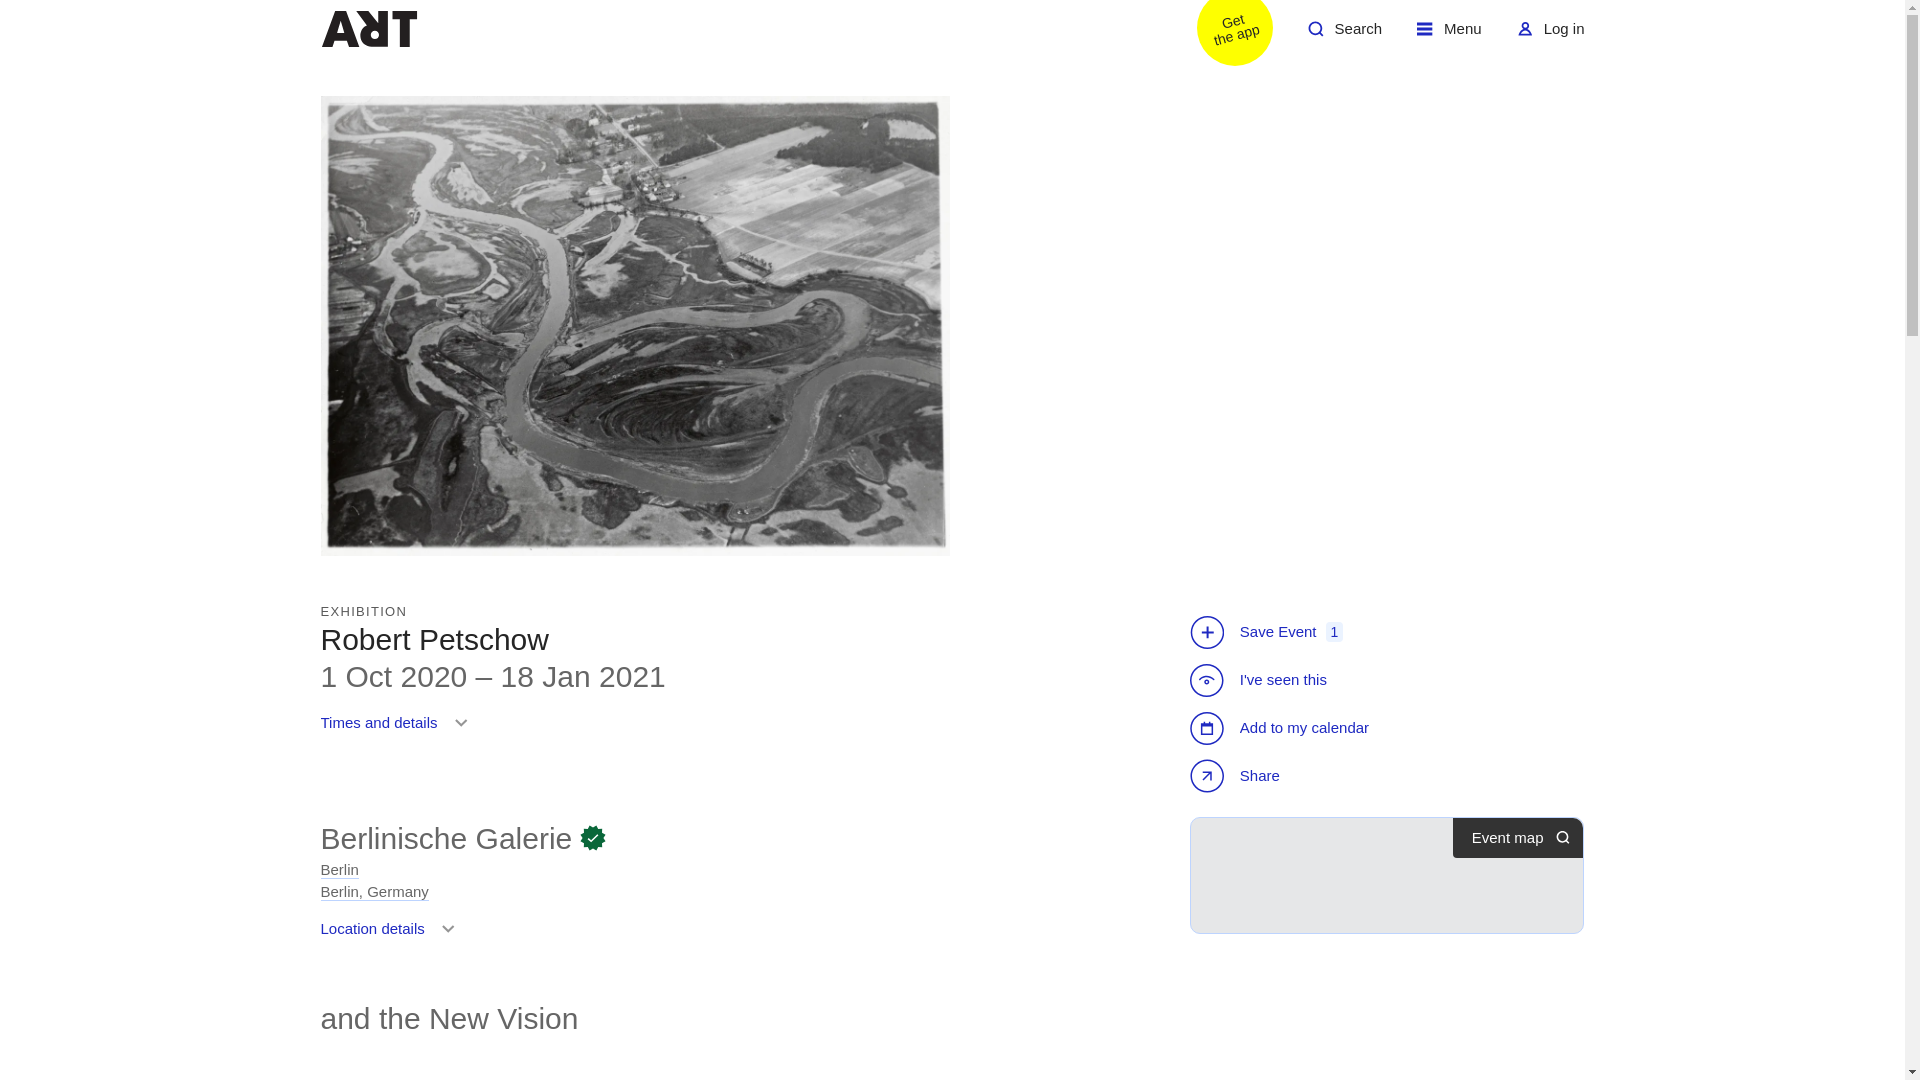 Image resolution: width=1920 pixels, height=1080 pixels. I want to click on Welcome to ArtRabbit, so click(398, 730).